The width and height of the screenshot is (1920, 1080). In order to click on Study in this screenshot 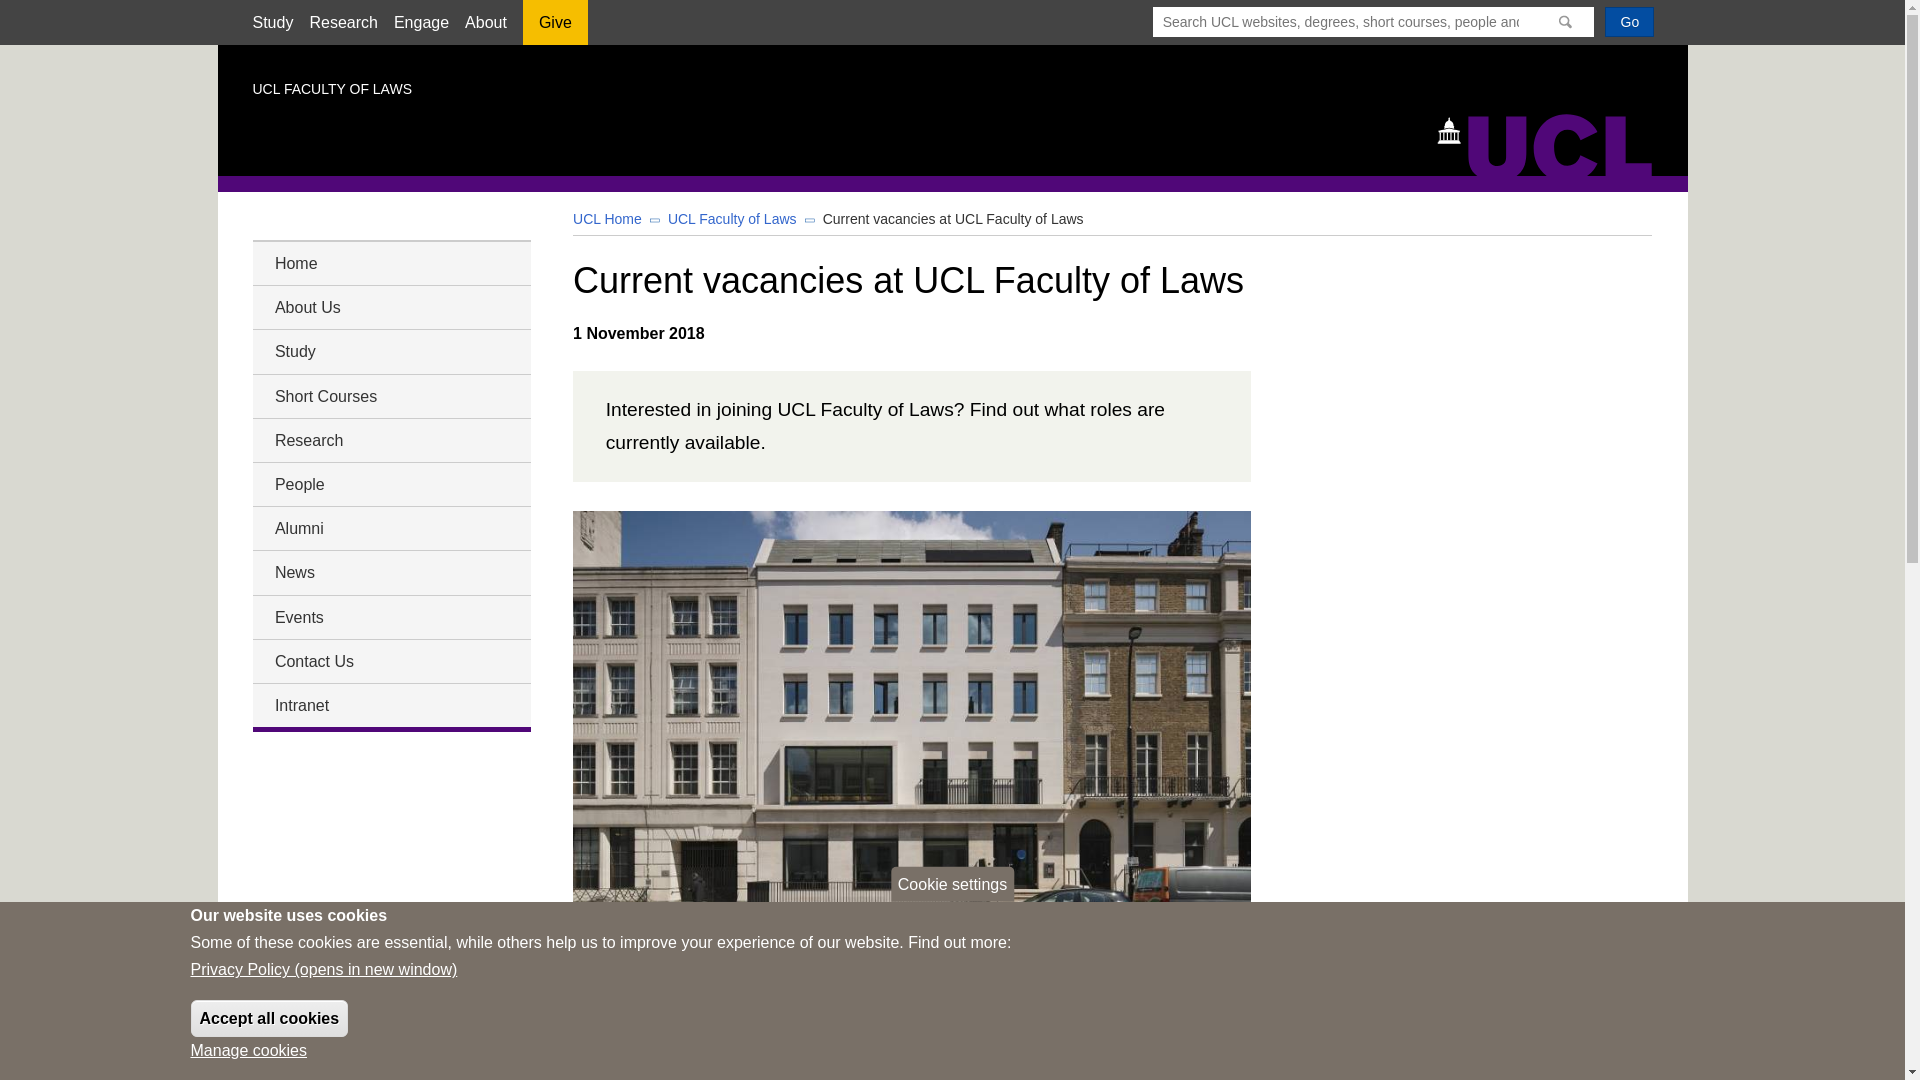, I will do `click(390, 352)`.